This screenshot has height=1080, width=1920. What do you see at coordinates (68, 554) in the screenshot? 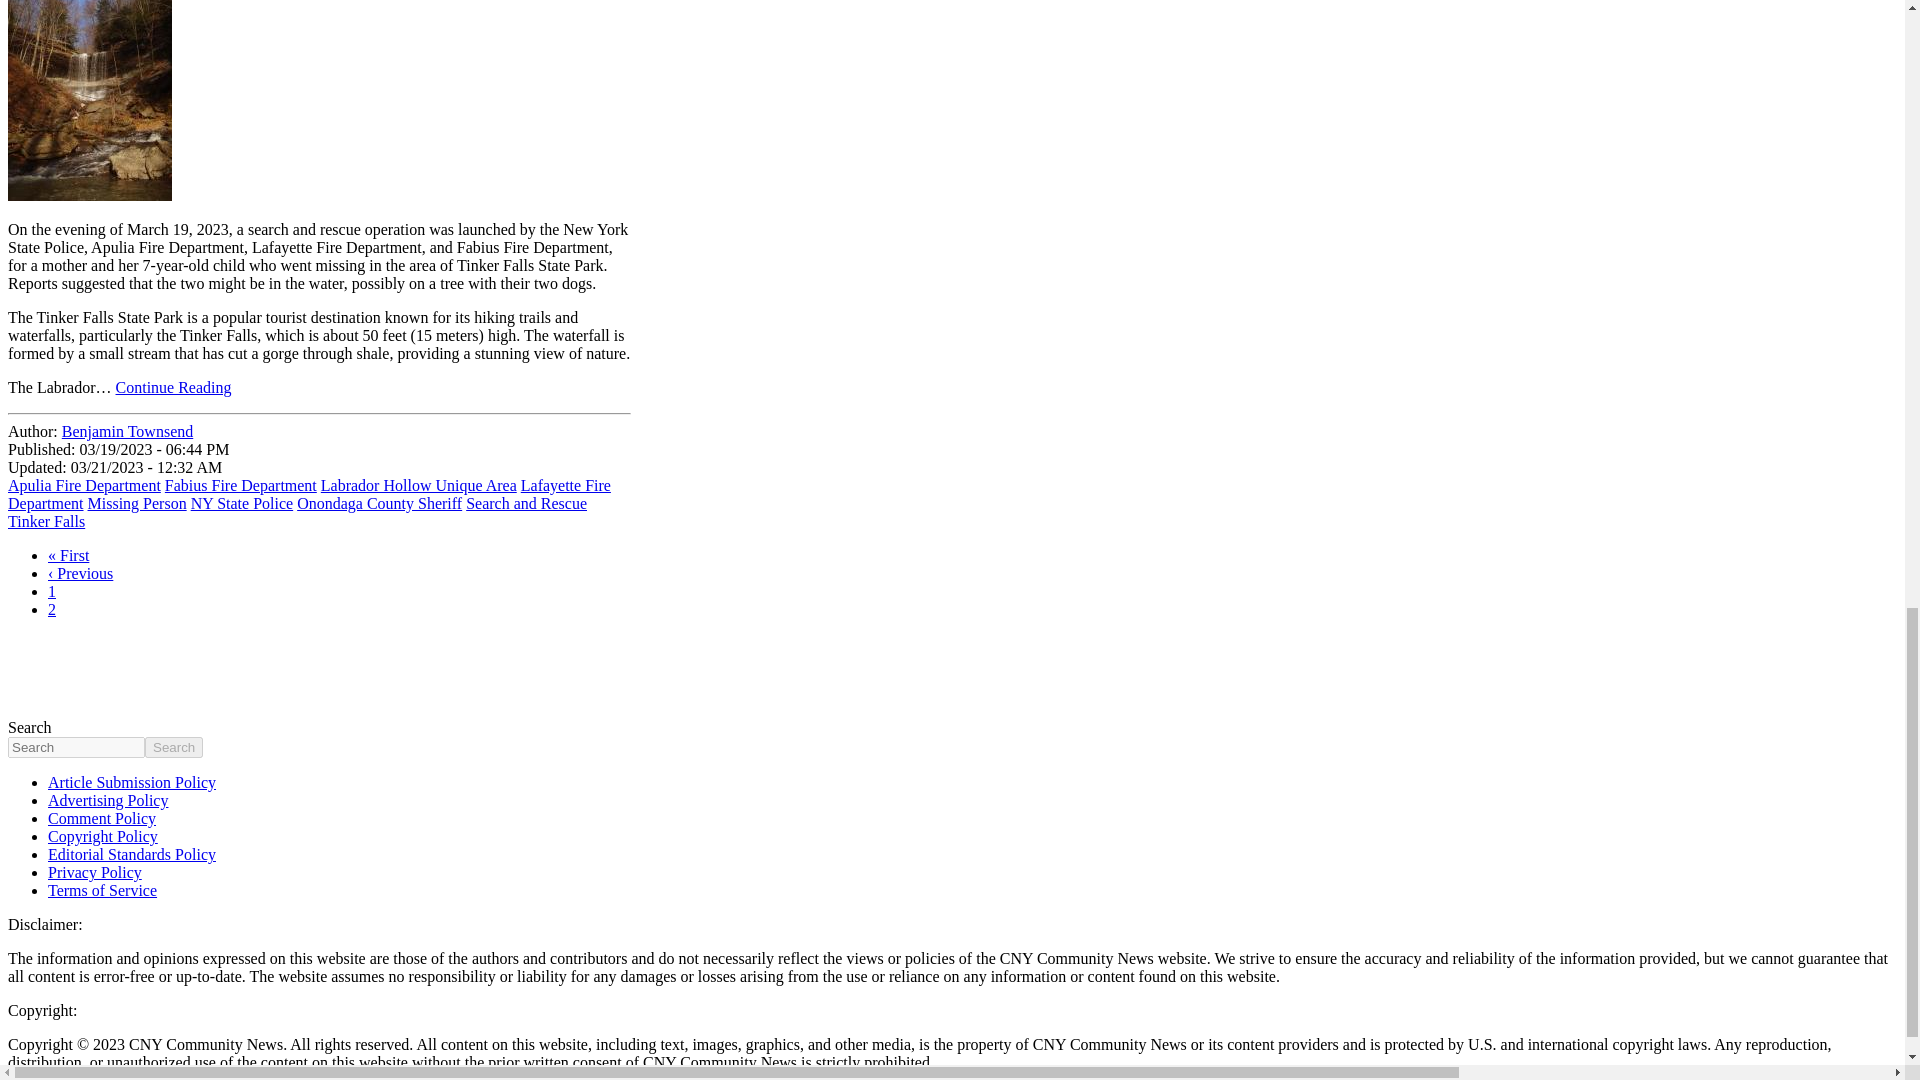
I see `Go to first page` at bounding box center [68, 554].